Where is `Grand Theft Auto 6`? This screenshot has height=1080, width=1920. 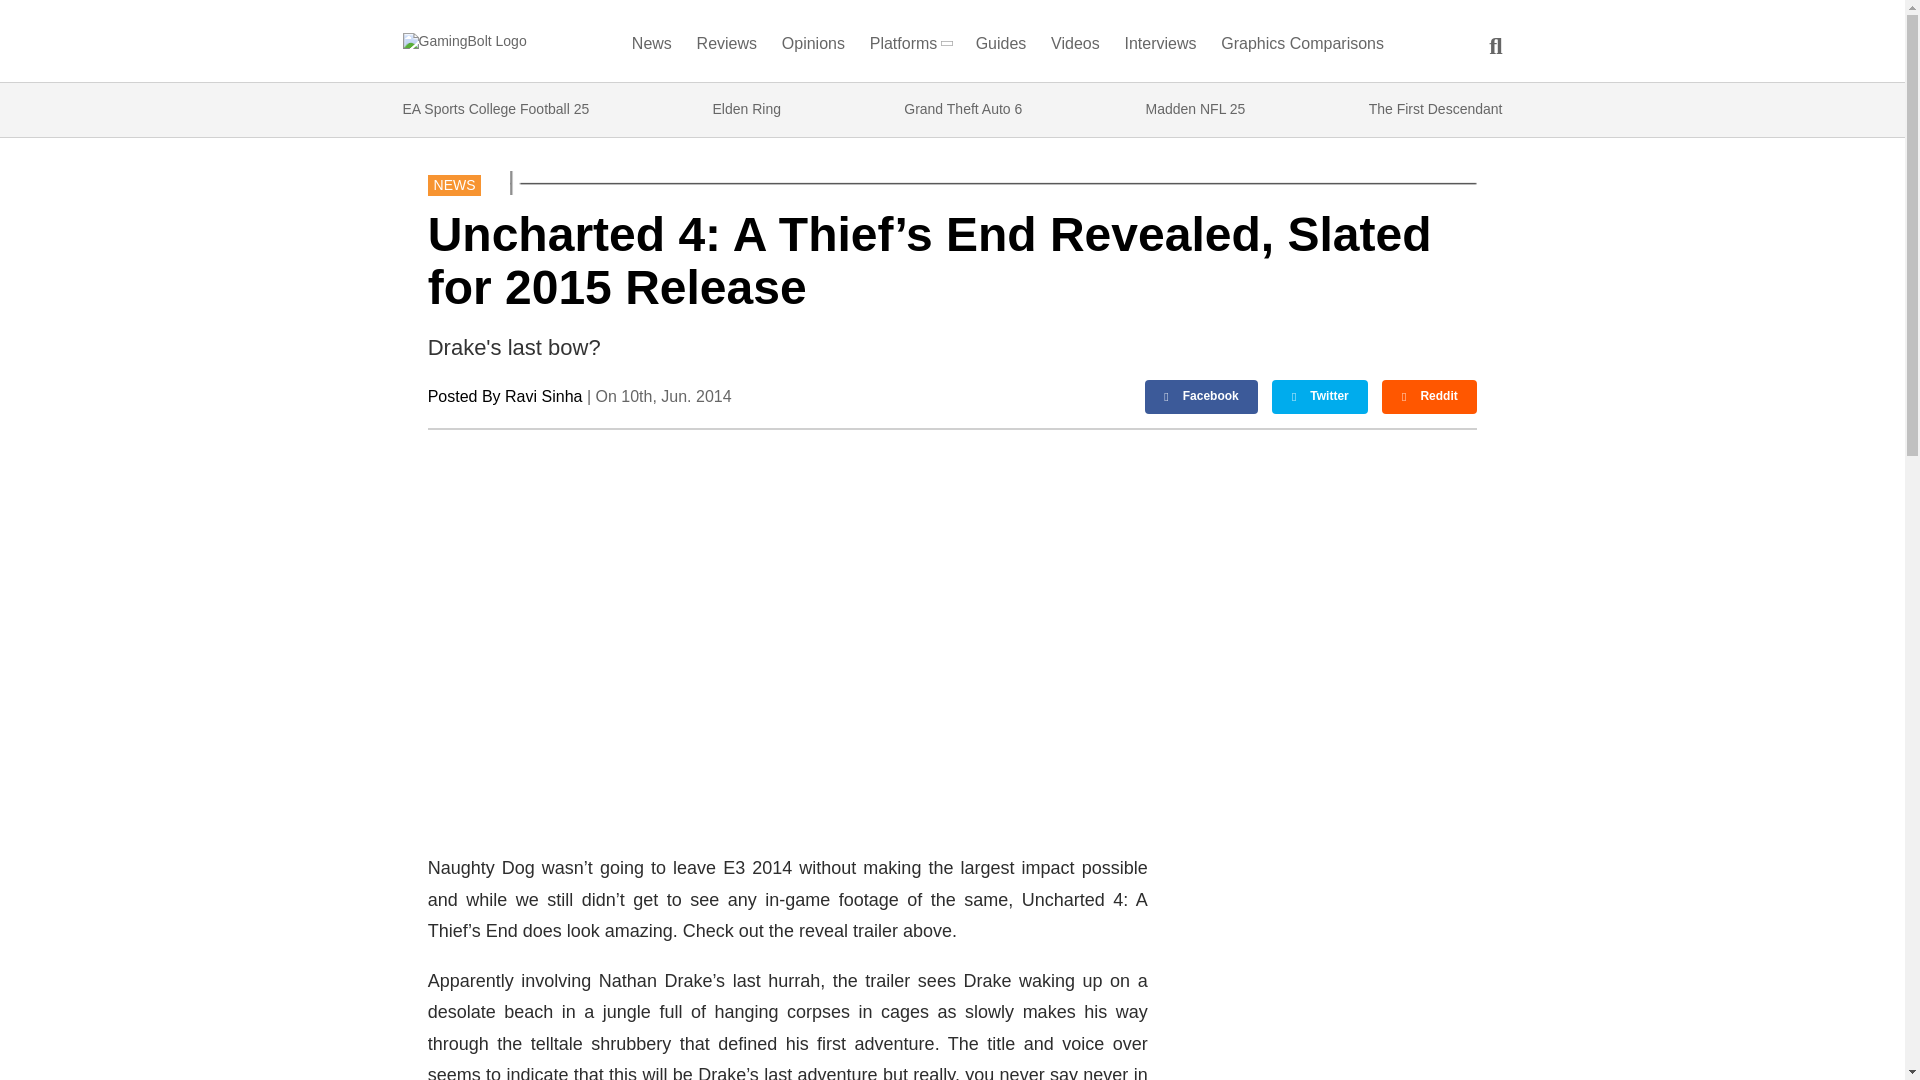 Grand Theft Auto 6 is located at coordinates (962, 109).